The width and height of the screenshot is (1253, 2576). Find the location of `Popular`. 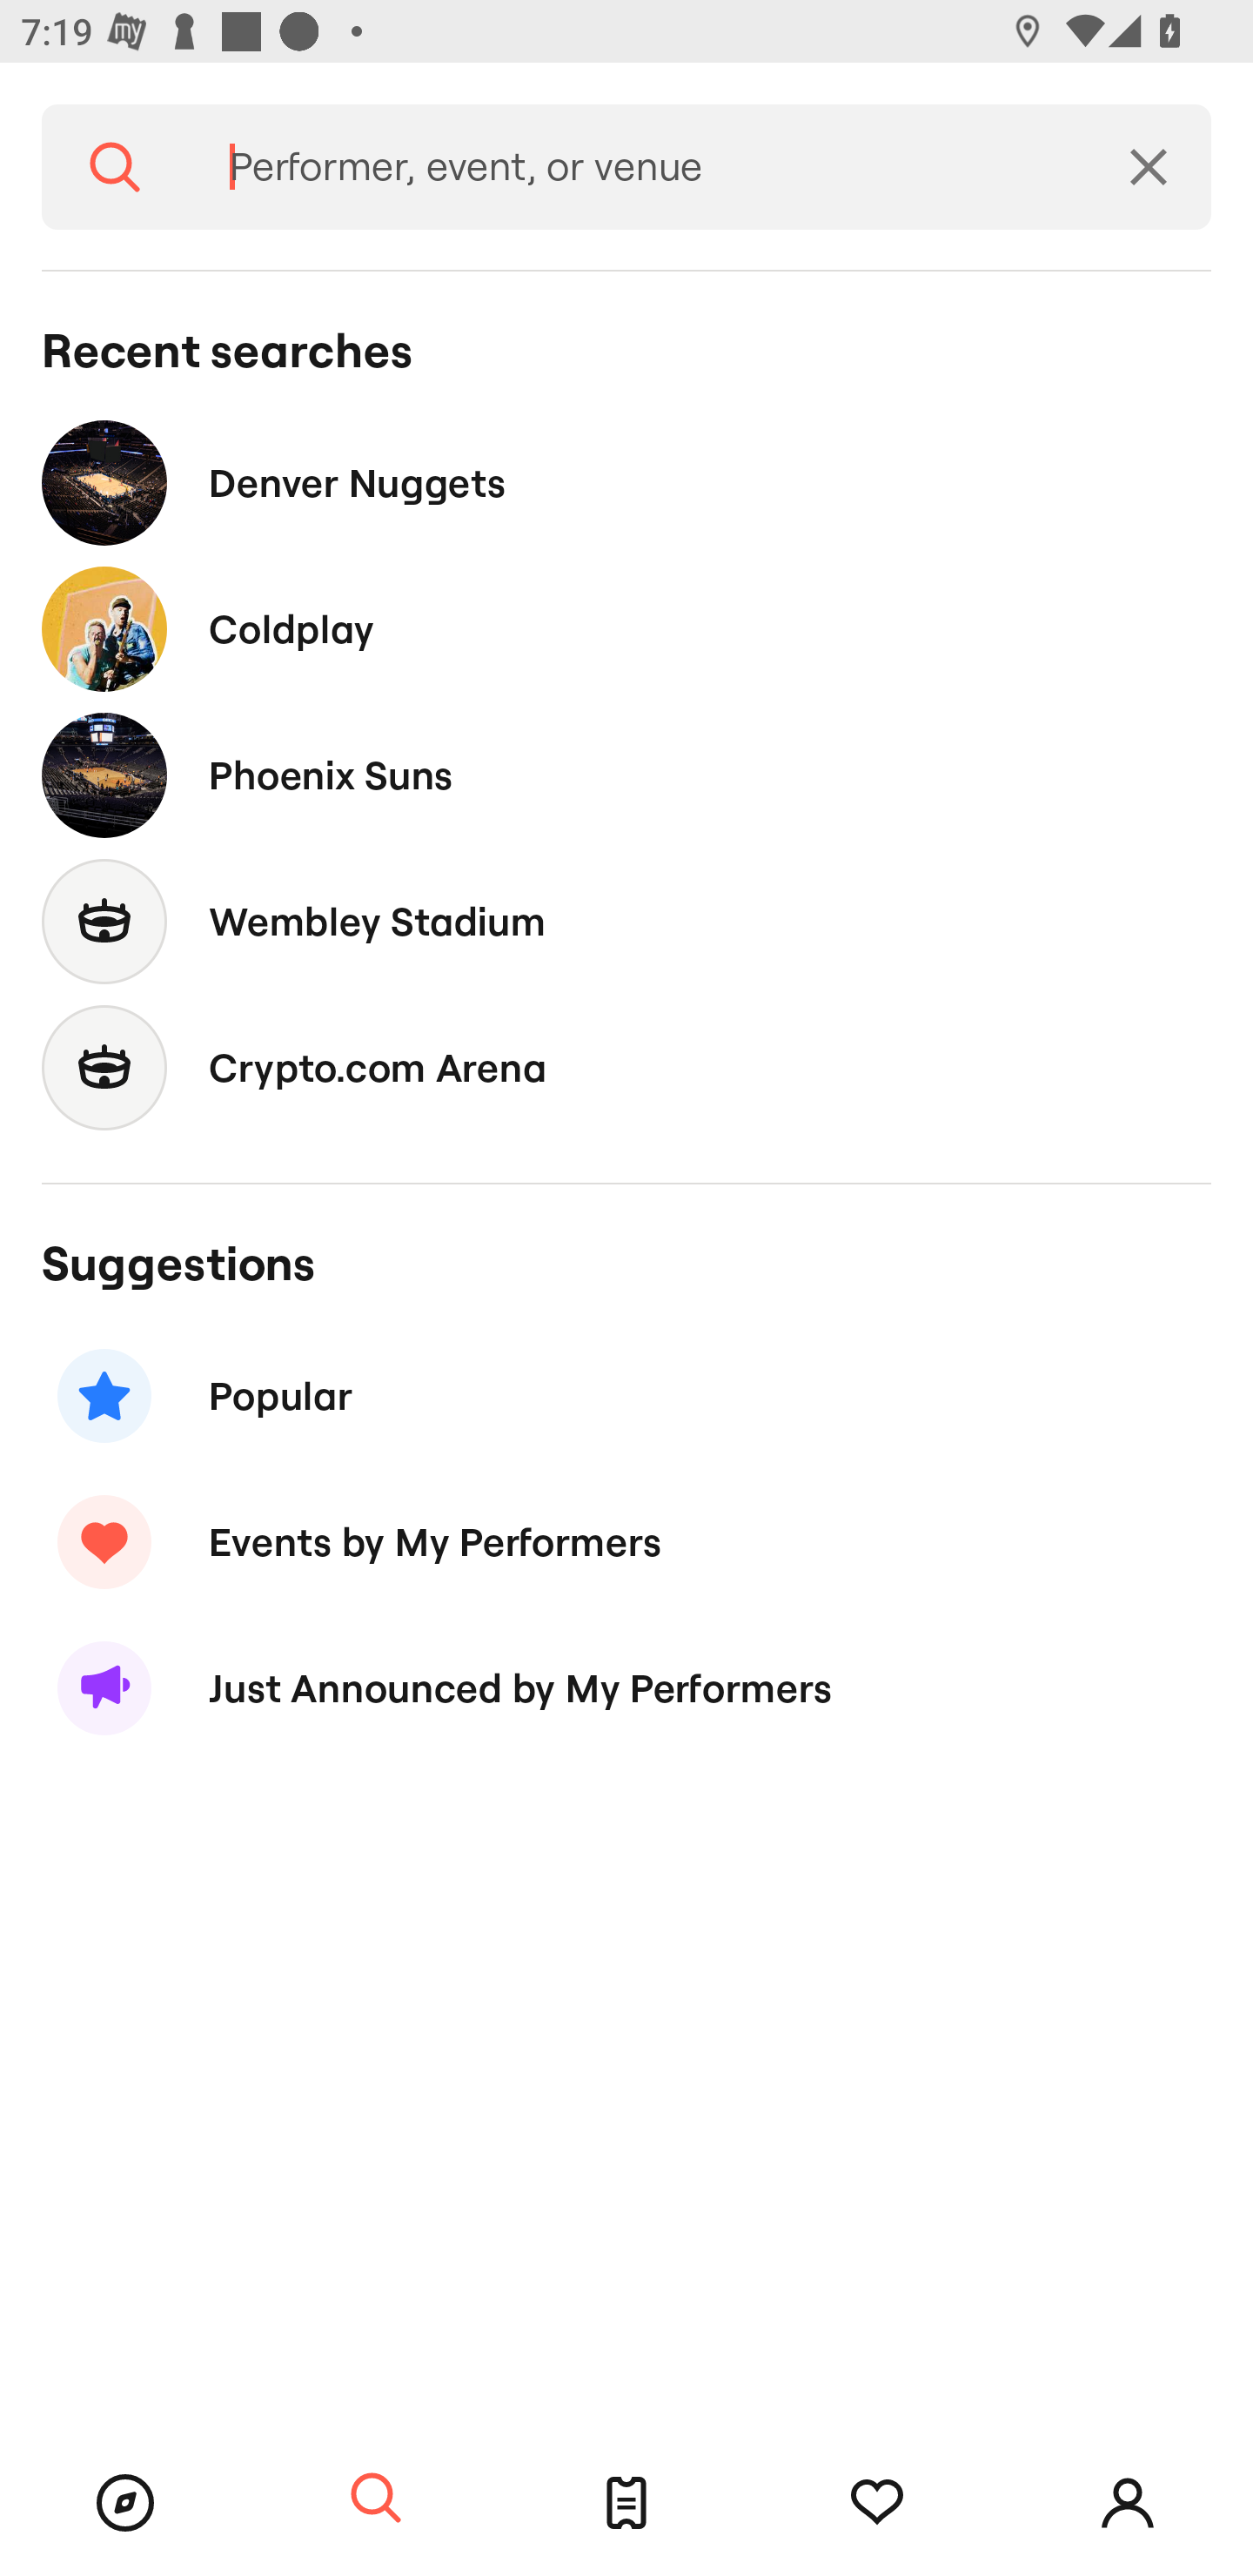

Popular is located at coordinates (626, 1396).